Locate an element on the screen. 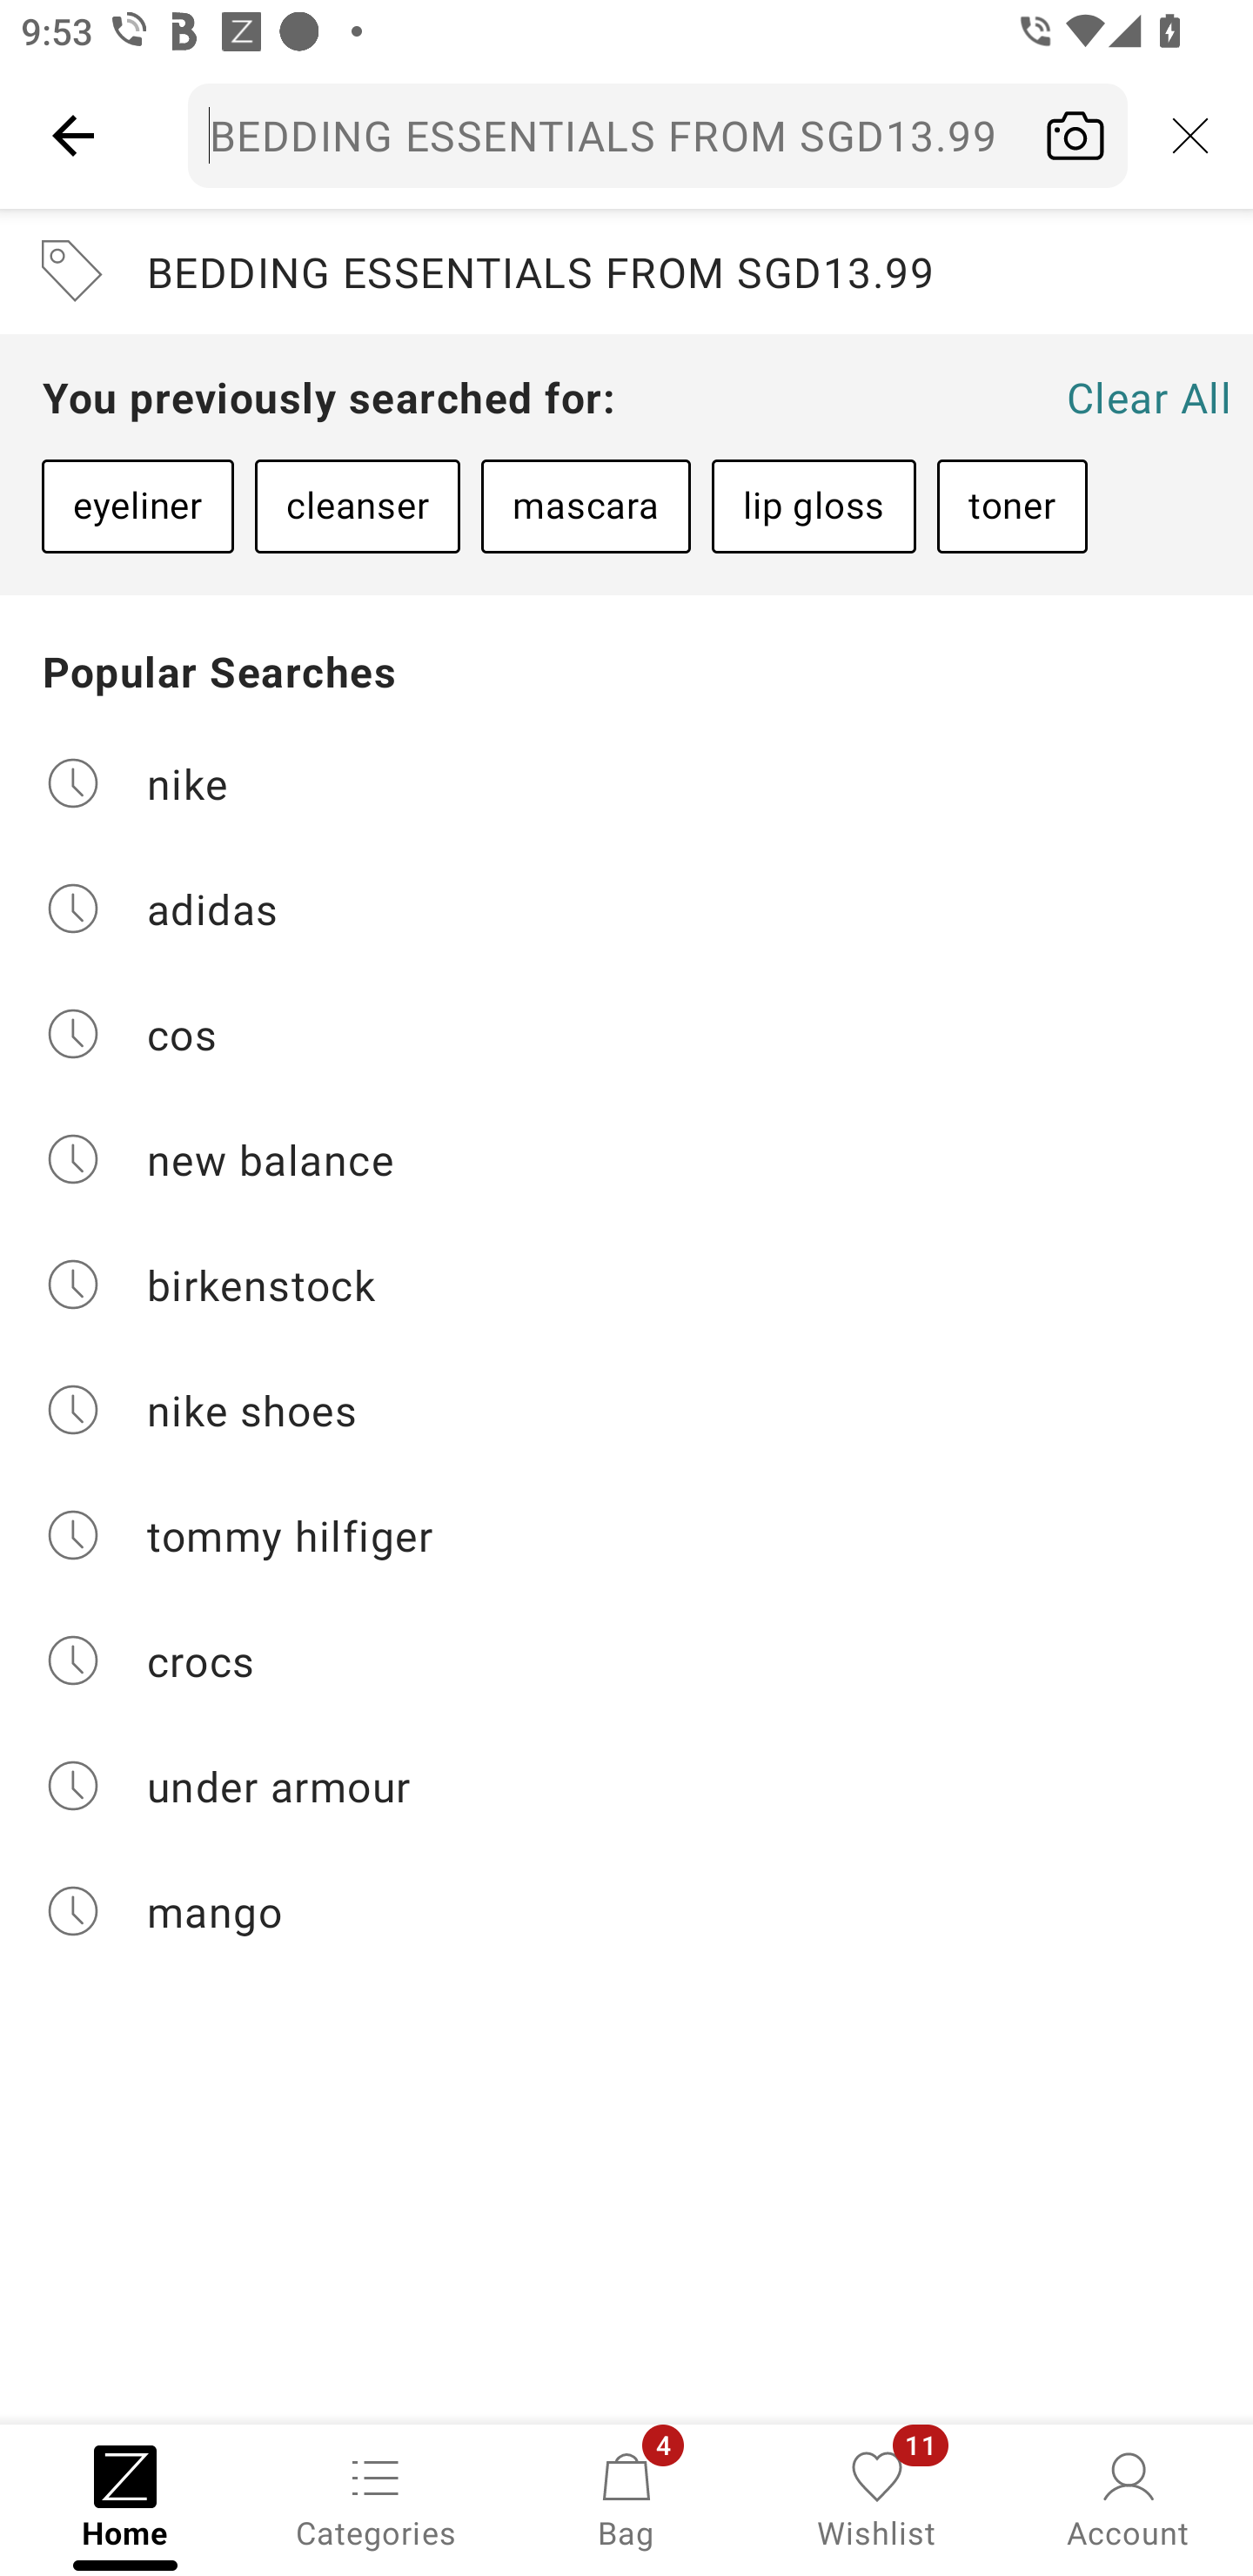  birkenstock is located at coordinates (626, 1285).